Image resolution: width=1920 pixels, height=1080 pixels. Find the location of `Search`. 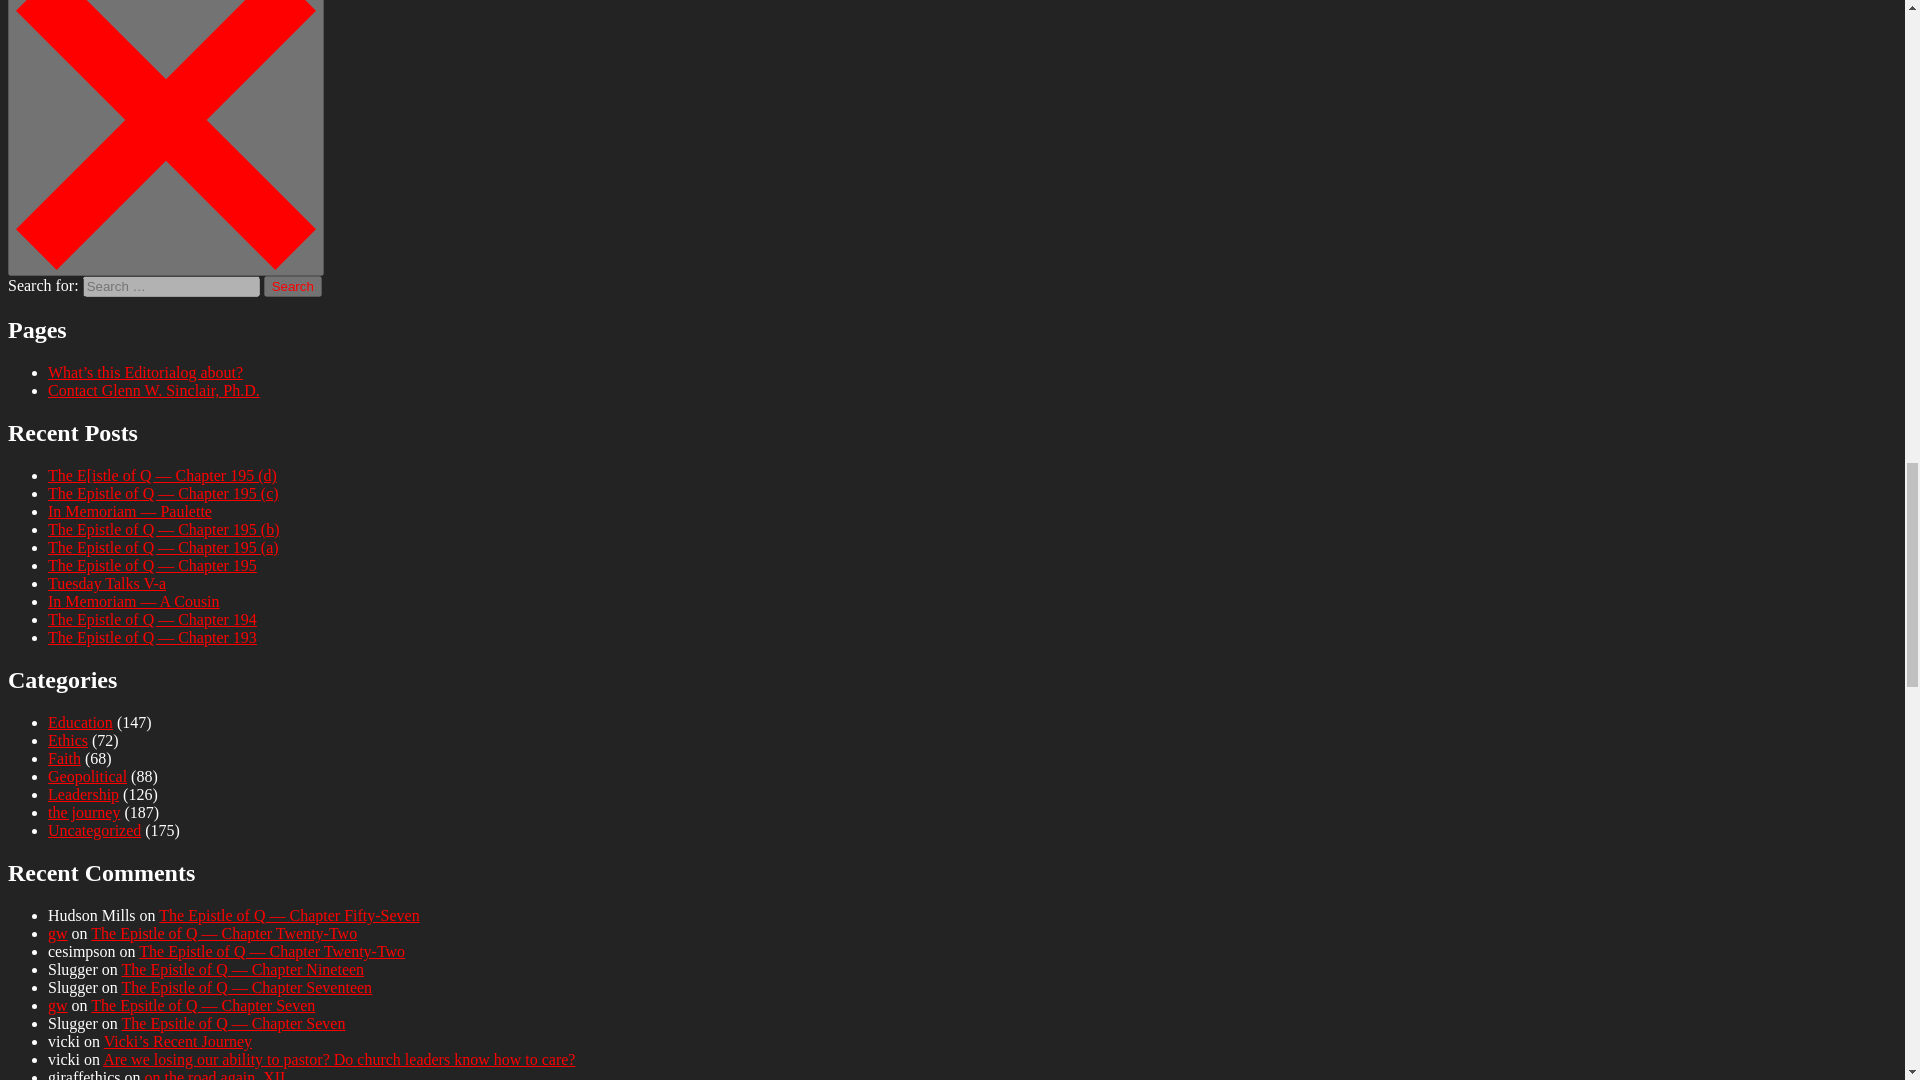

Search is located at coordinates (293, 286).